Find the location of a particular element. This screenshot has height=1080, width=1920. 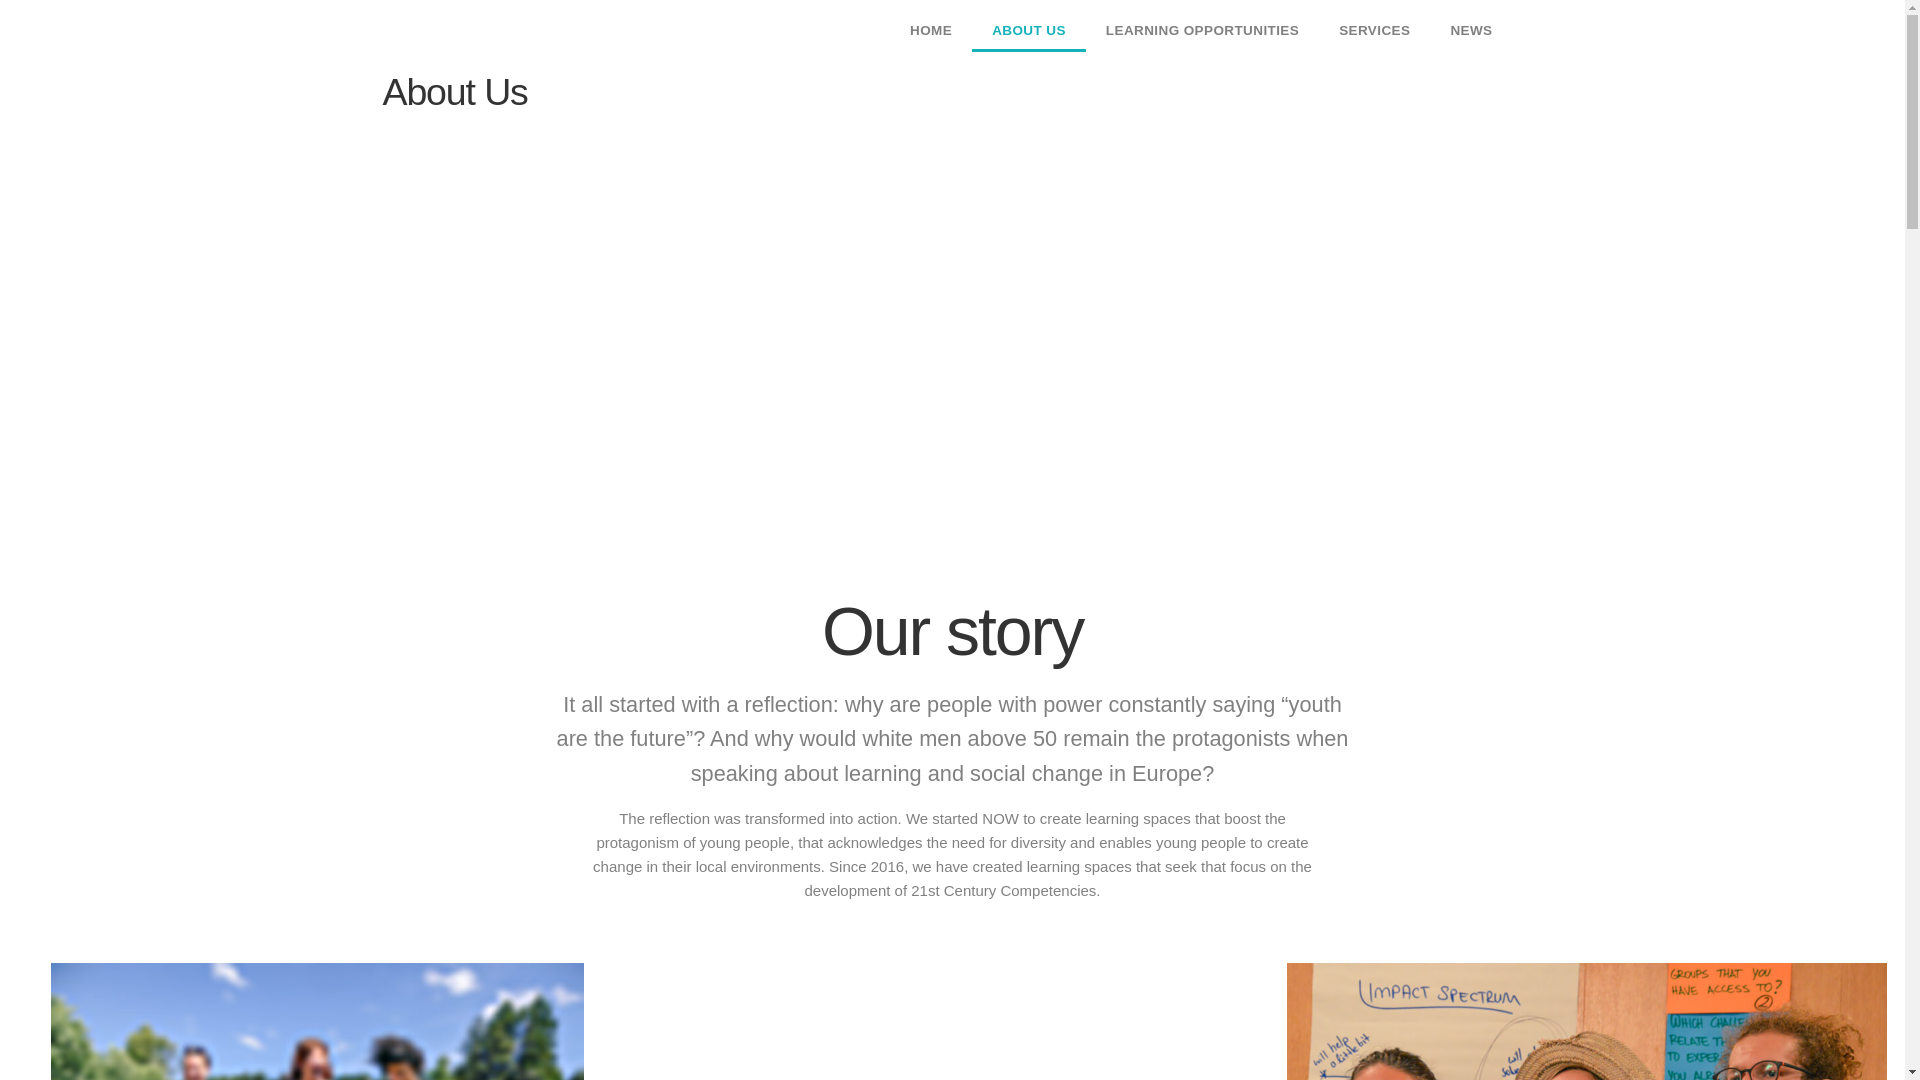

HOME is located at coordinates (930, 30).